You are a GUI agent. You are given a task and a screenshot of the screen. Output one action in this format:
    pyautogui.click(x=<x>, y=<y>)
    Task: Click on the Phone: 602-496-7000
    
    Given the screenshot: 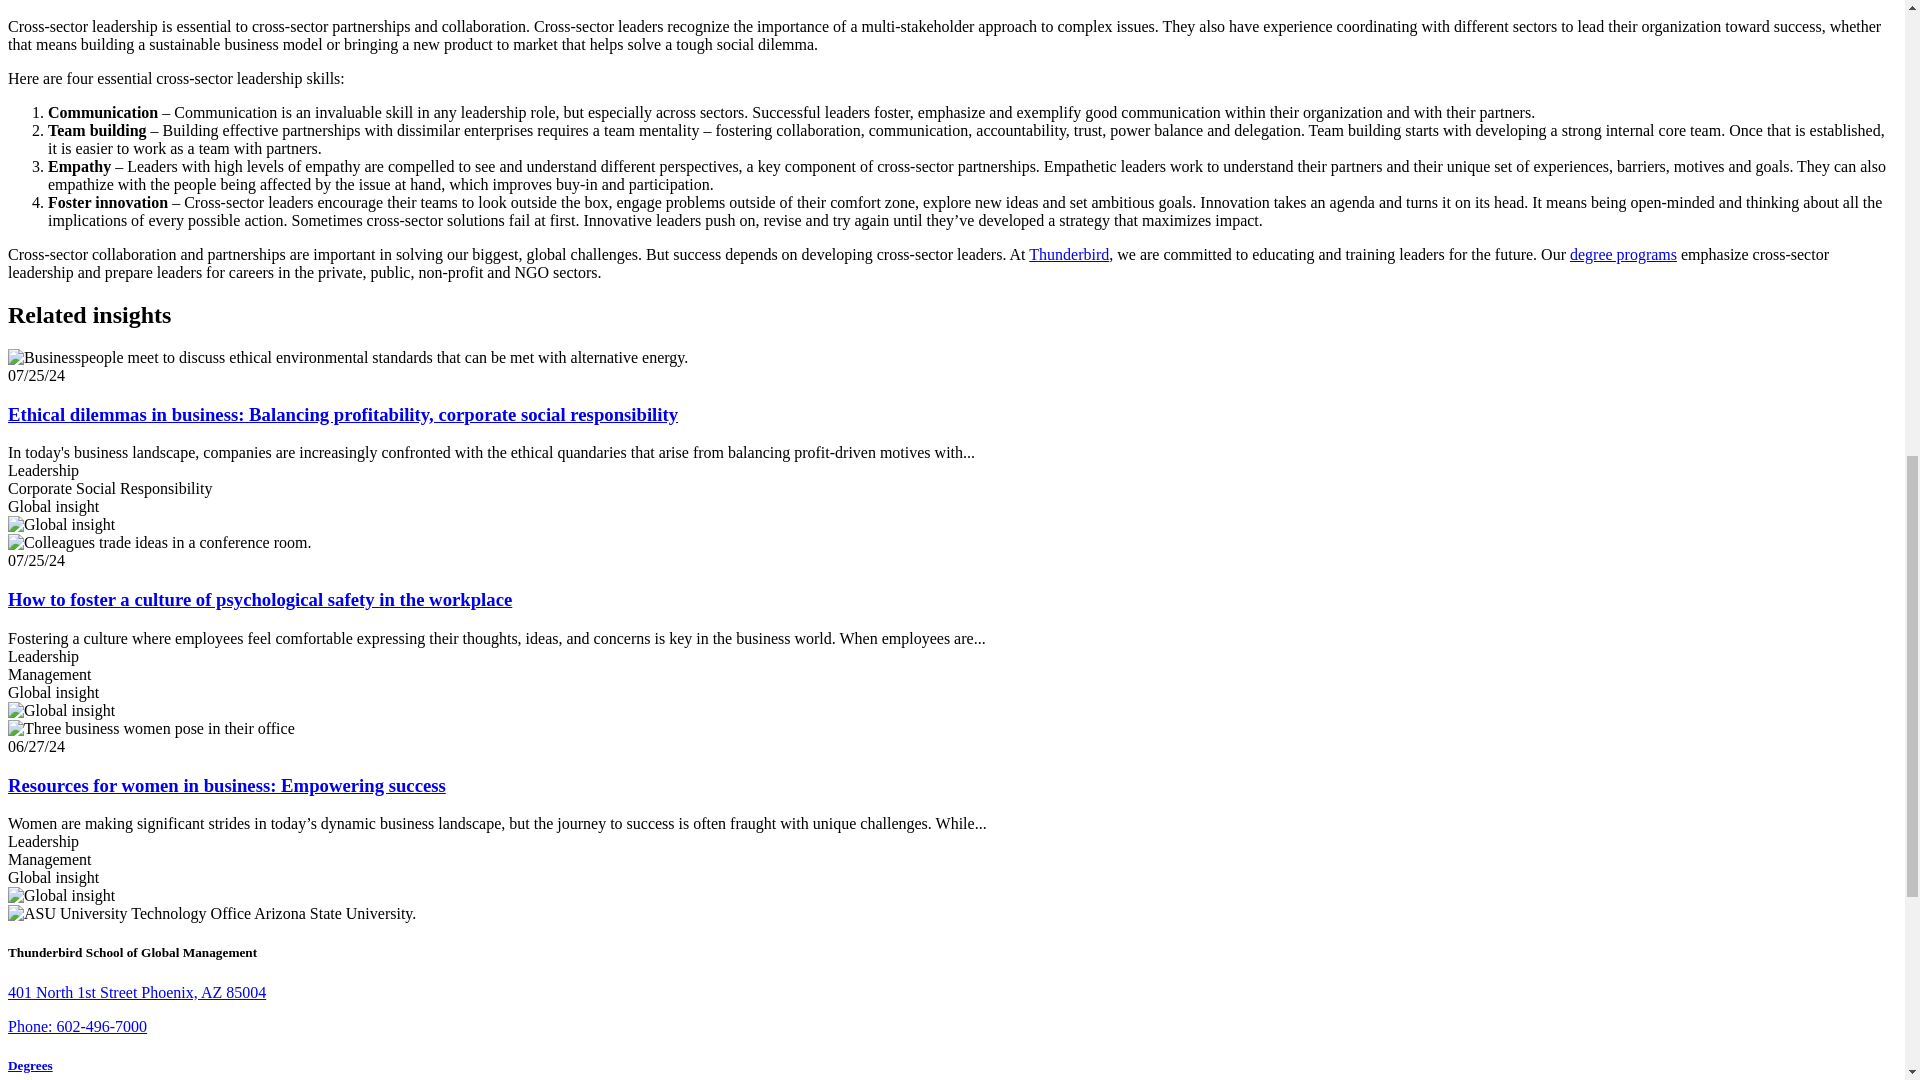 What is the action you would take?
    pyautogui.click(x=77, y=1026)
    